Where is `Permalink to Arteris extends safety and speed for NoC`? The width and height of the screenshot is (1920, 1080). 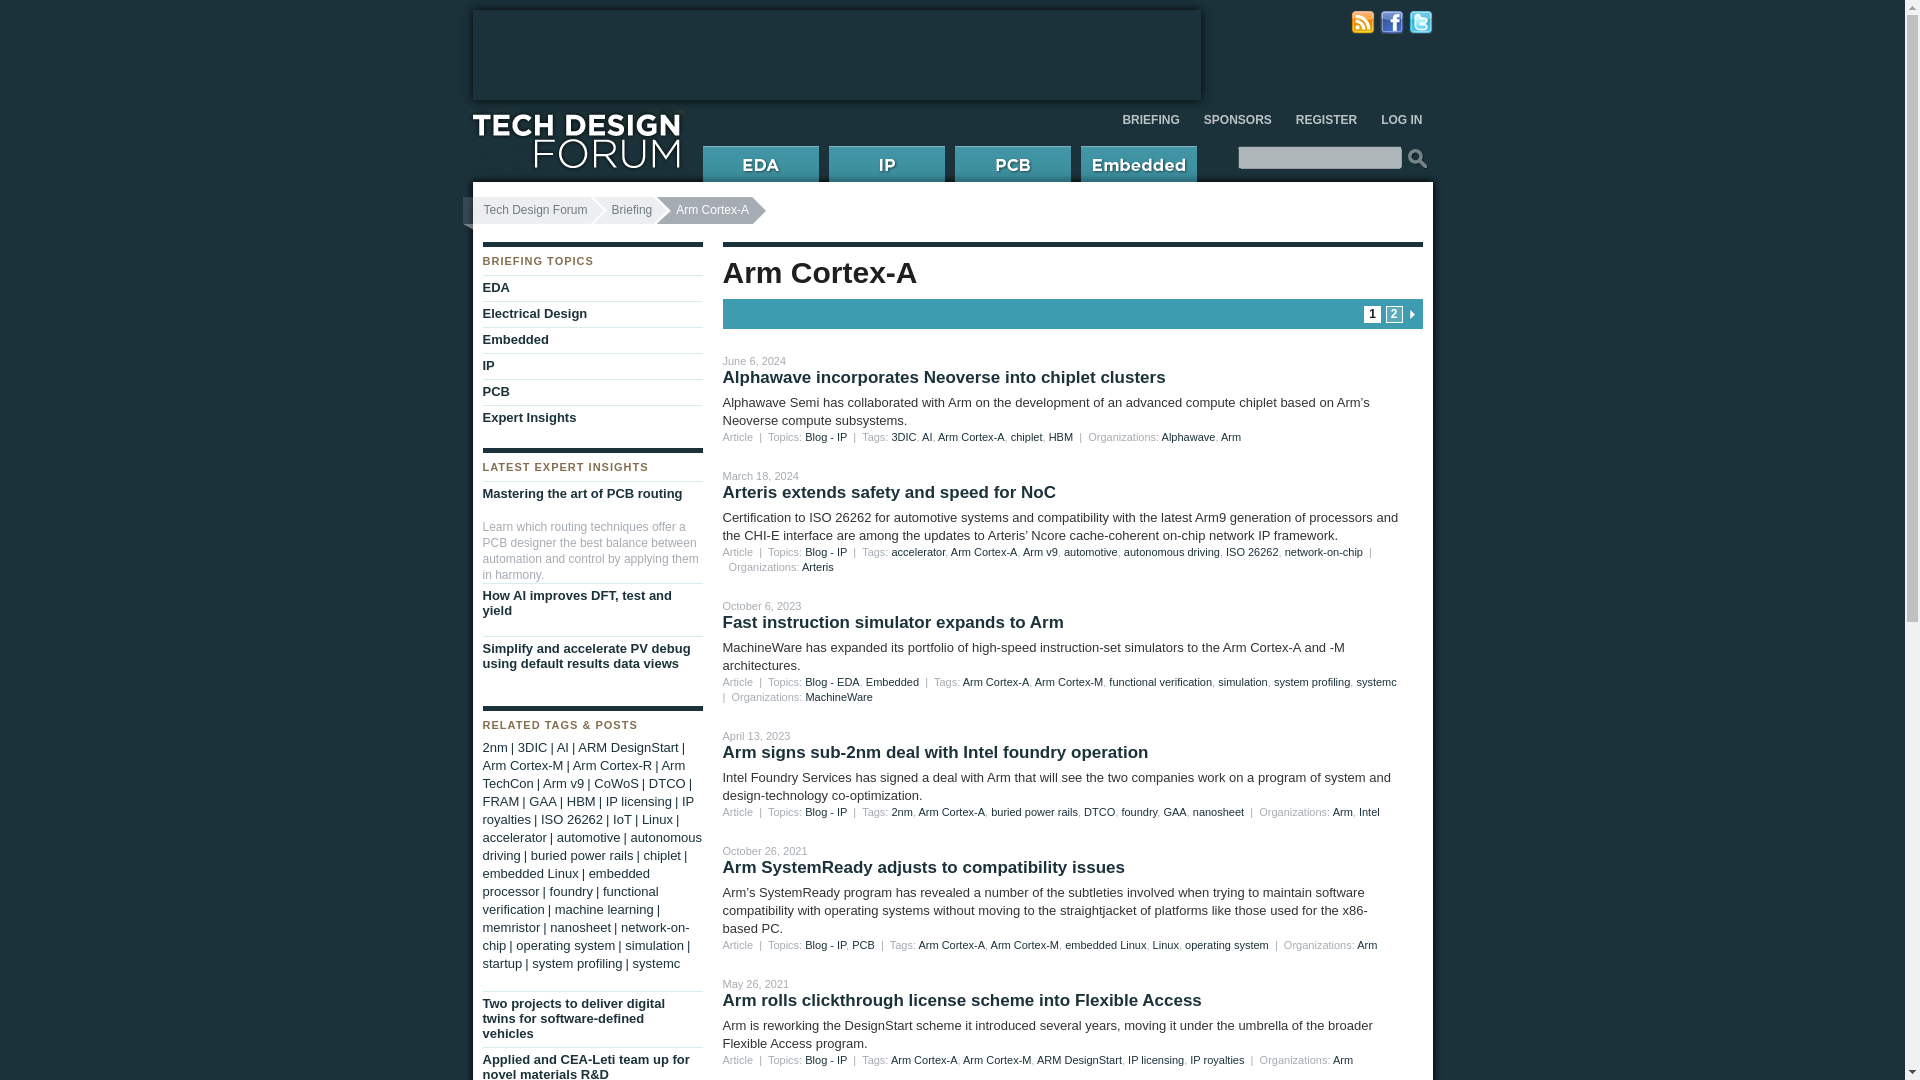
Permalink to Arteris extends safety and speed for NoC is located at coordinates (888, 492).